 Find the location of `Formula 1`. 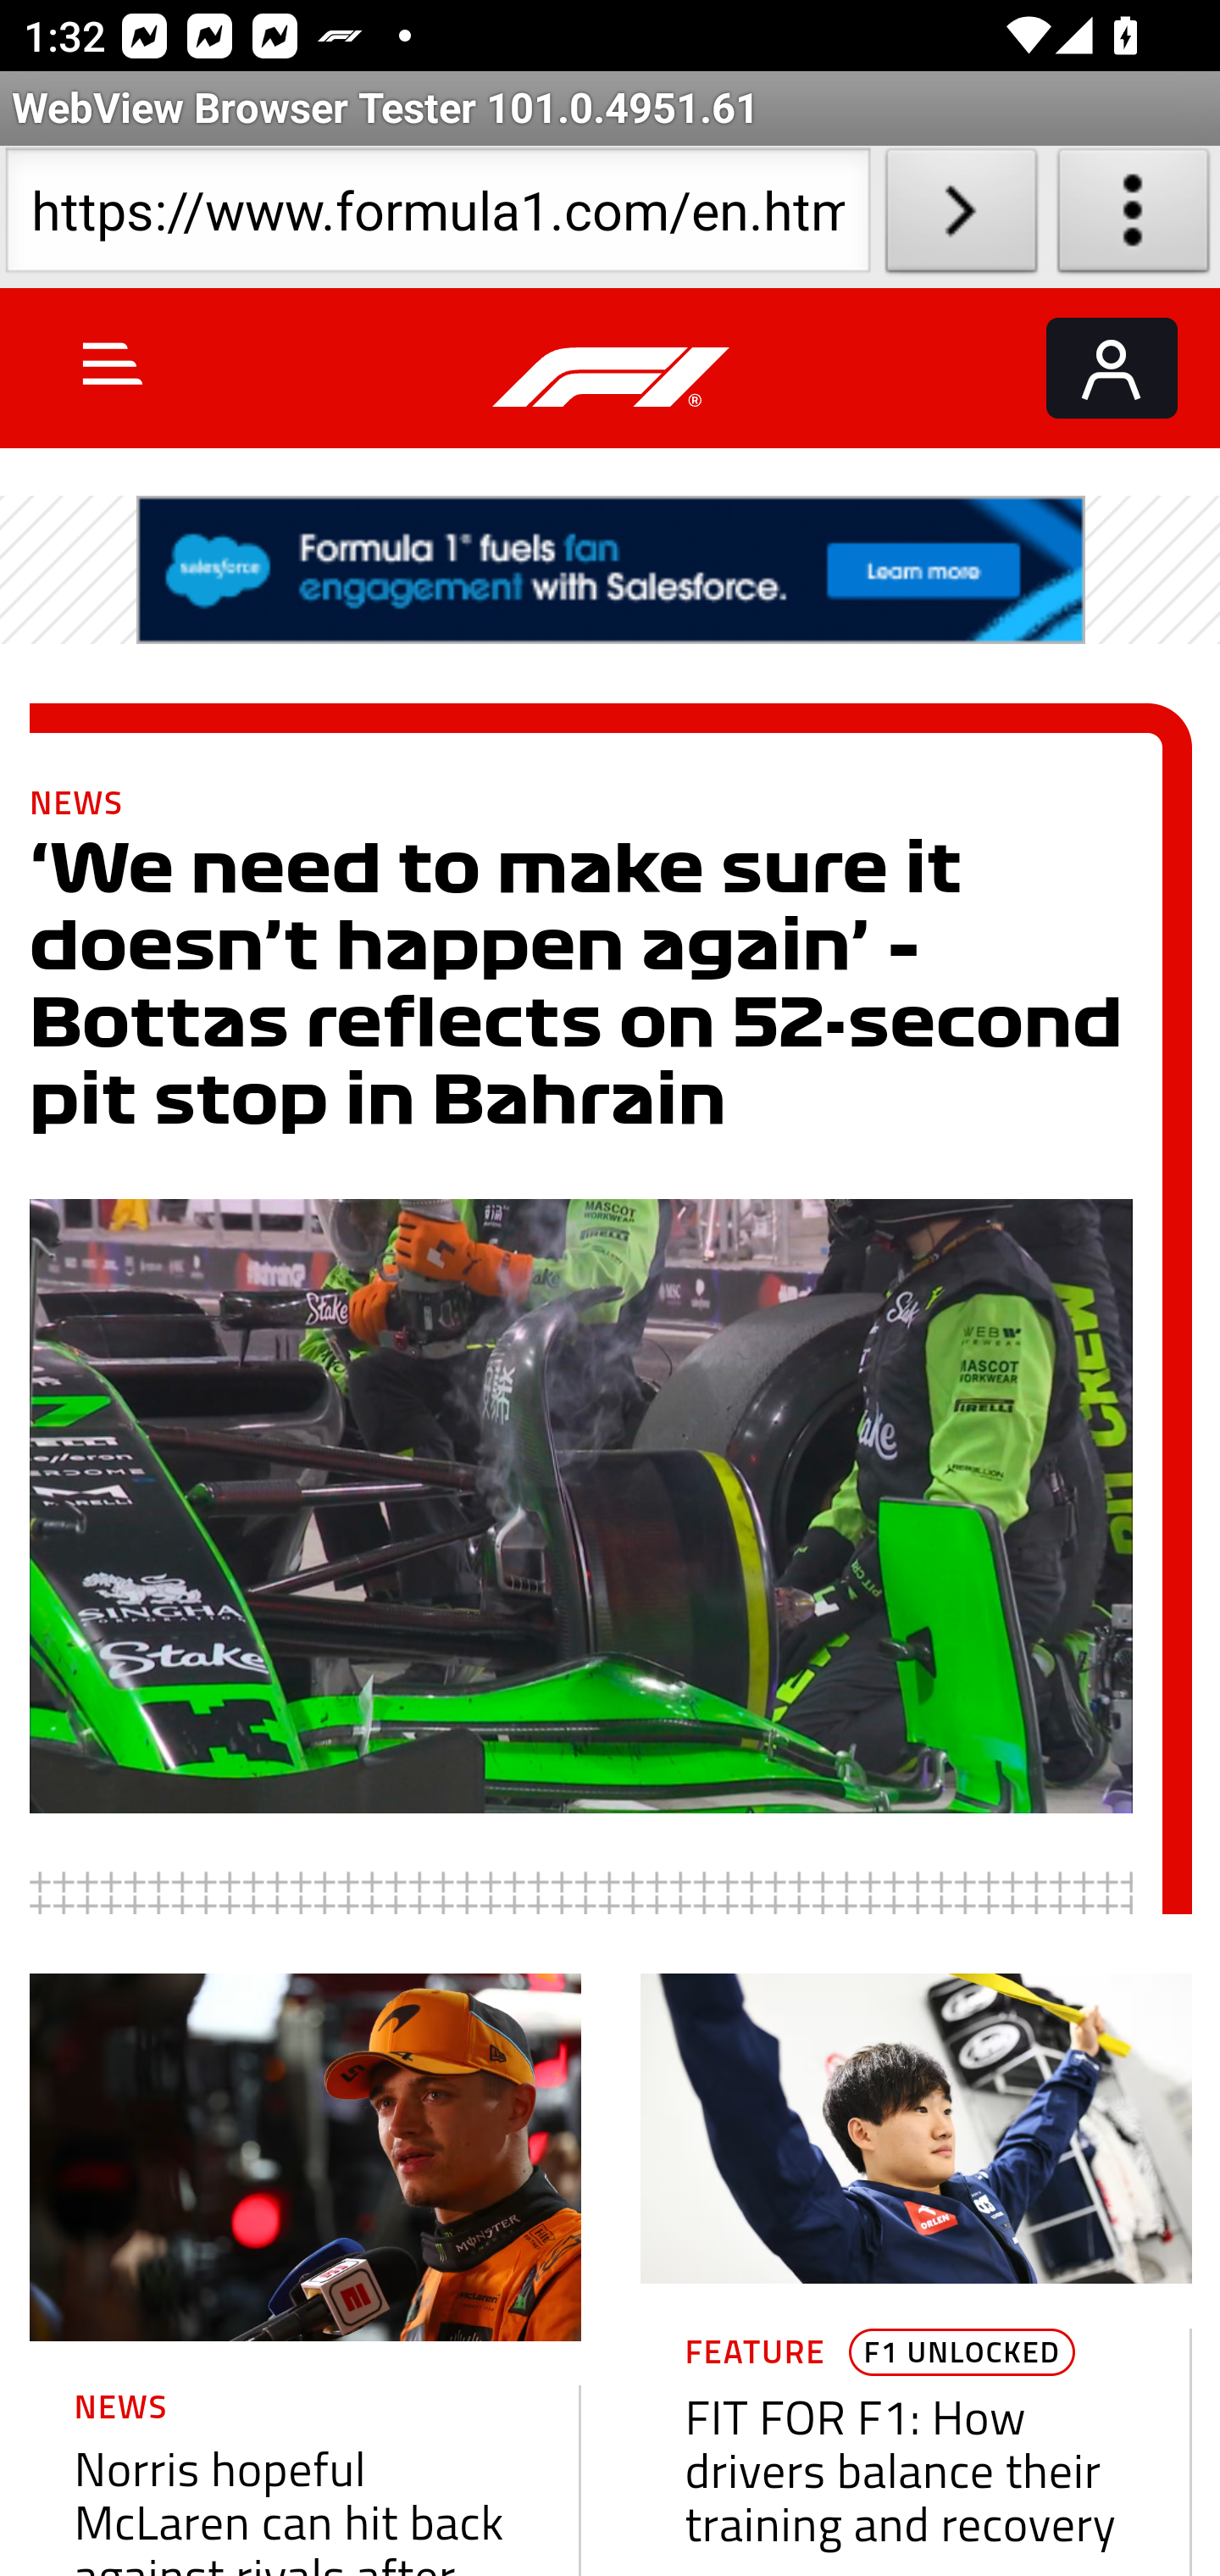

Formula 1 is located at coordinates (612, 378).